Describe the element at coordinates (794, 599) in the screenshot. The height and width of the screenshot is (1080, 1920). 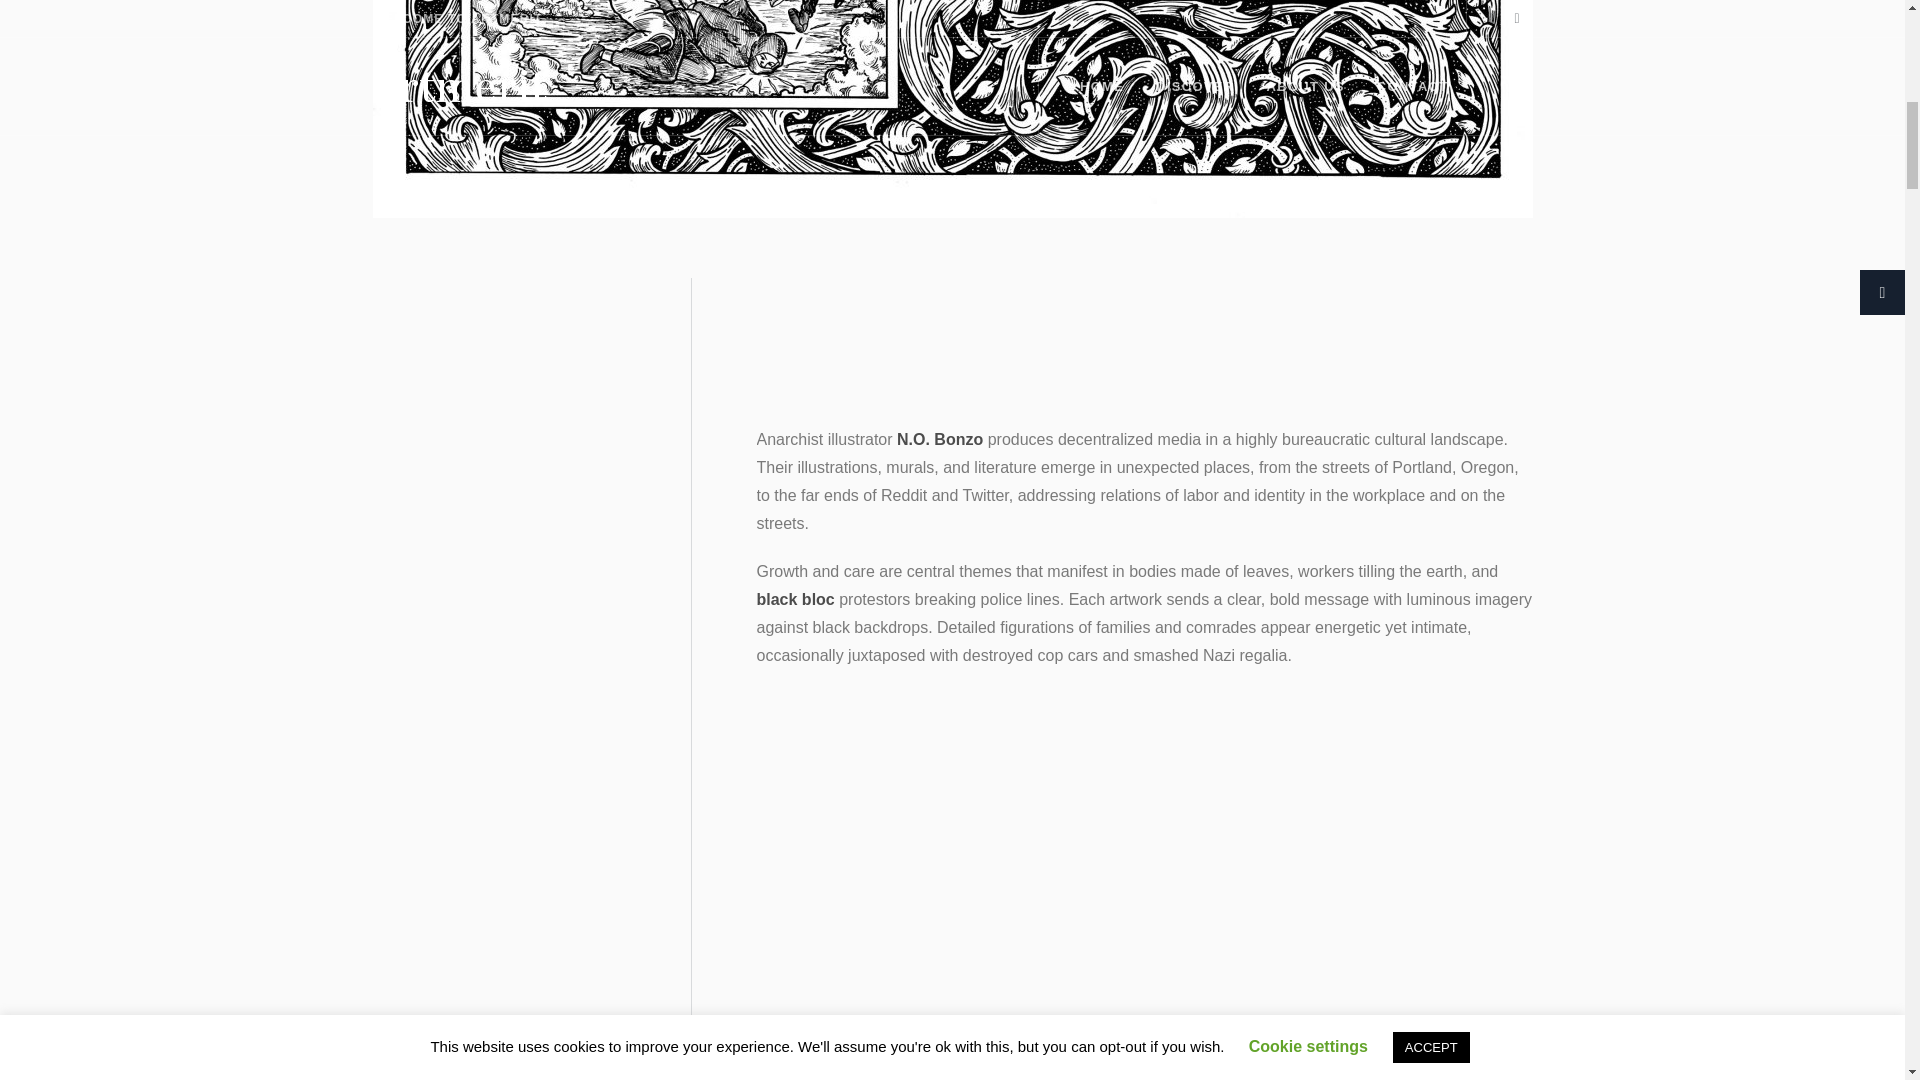
I see `black bloc` at that location.